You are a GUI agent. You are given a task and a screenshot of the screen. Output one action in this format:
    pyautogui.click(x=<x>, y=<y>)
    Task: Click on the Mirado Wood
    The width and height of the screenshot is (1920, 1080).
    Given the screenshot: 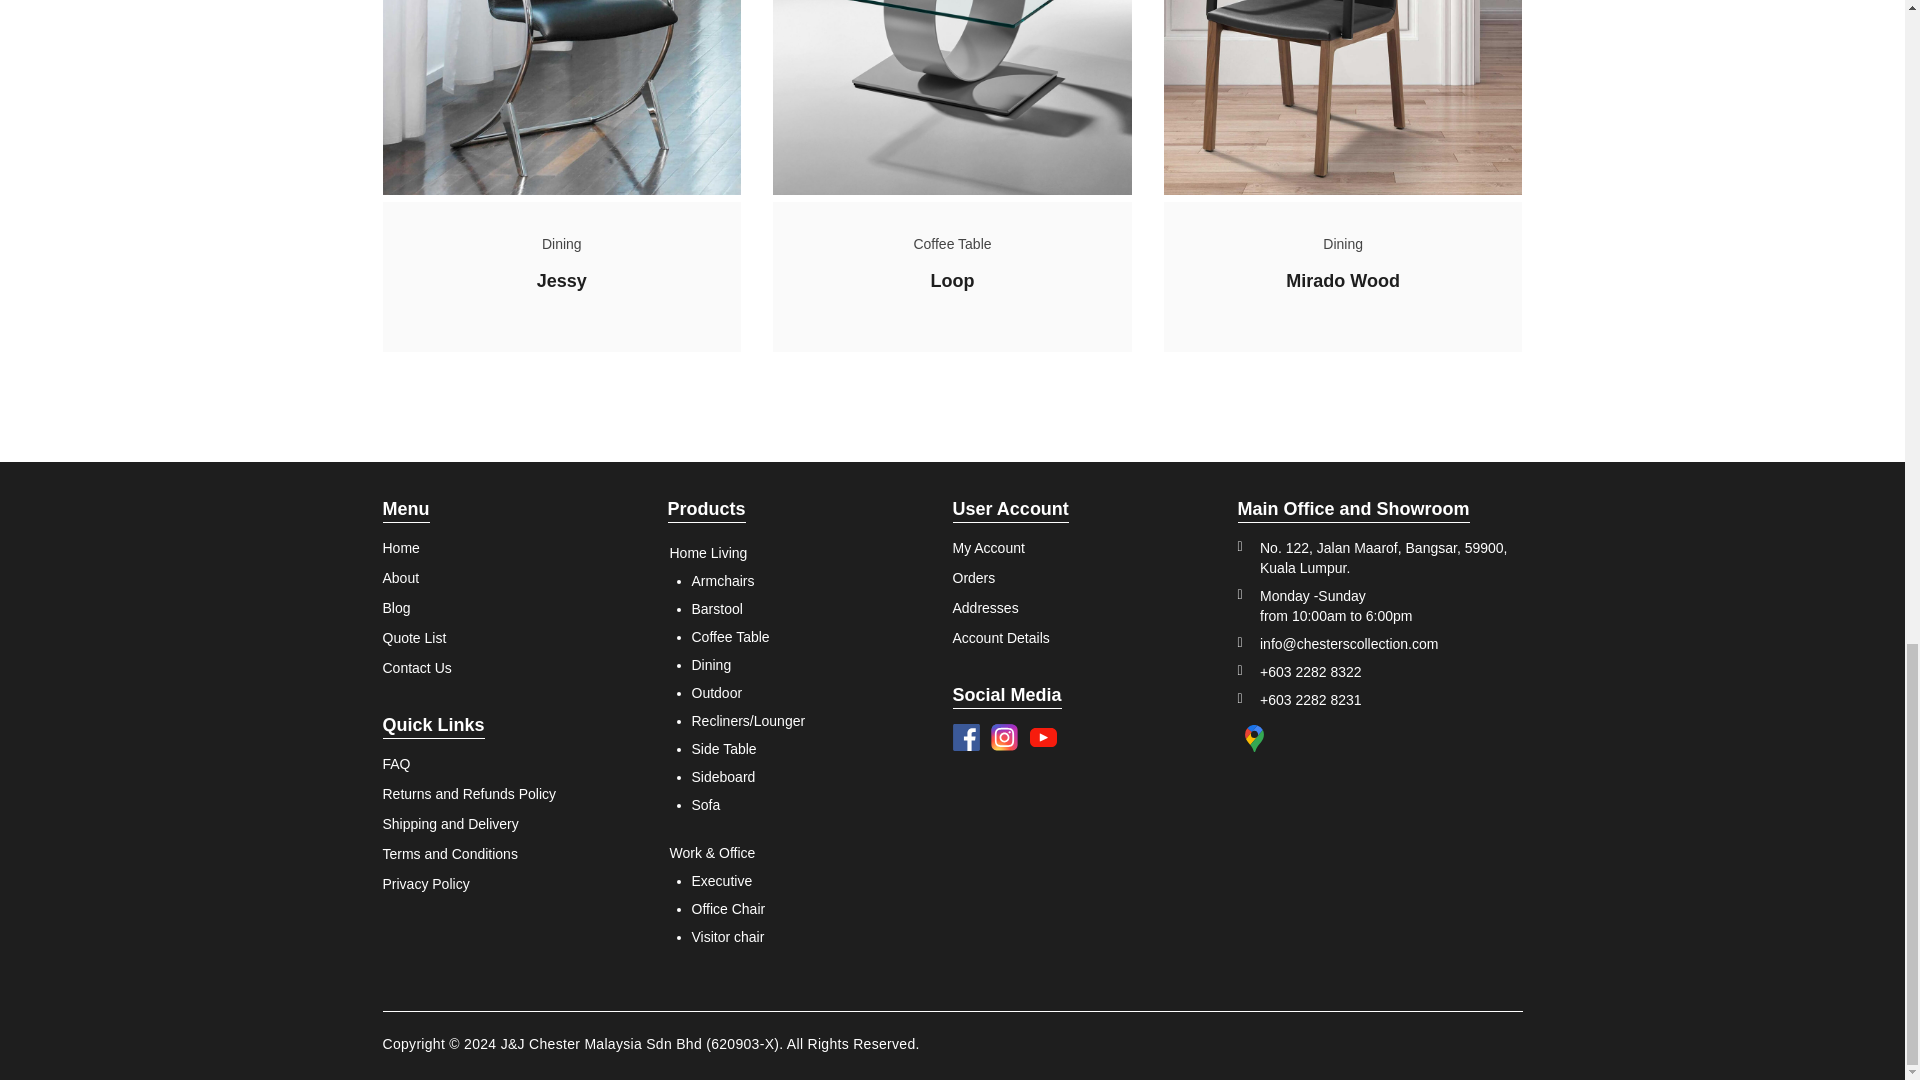 What is the action you would take?
    pyautogui.click(x=1342, y=280)
    